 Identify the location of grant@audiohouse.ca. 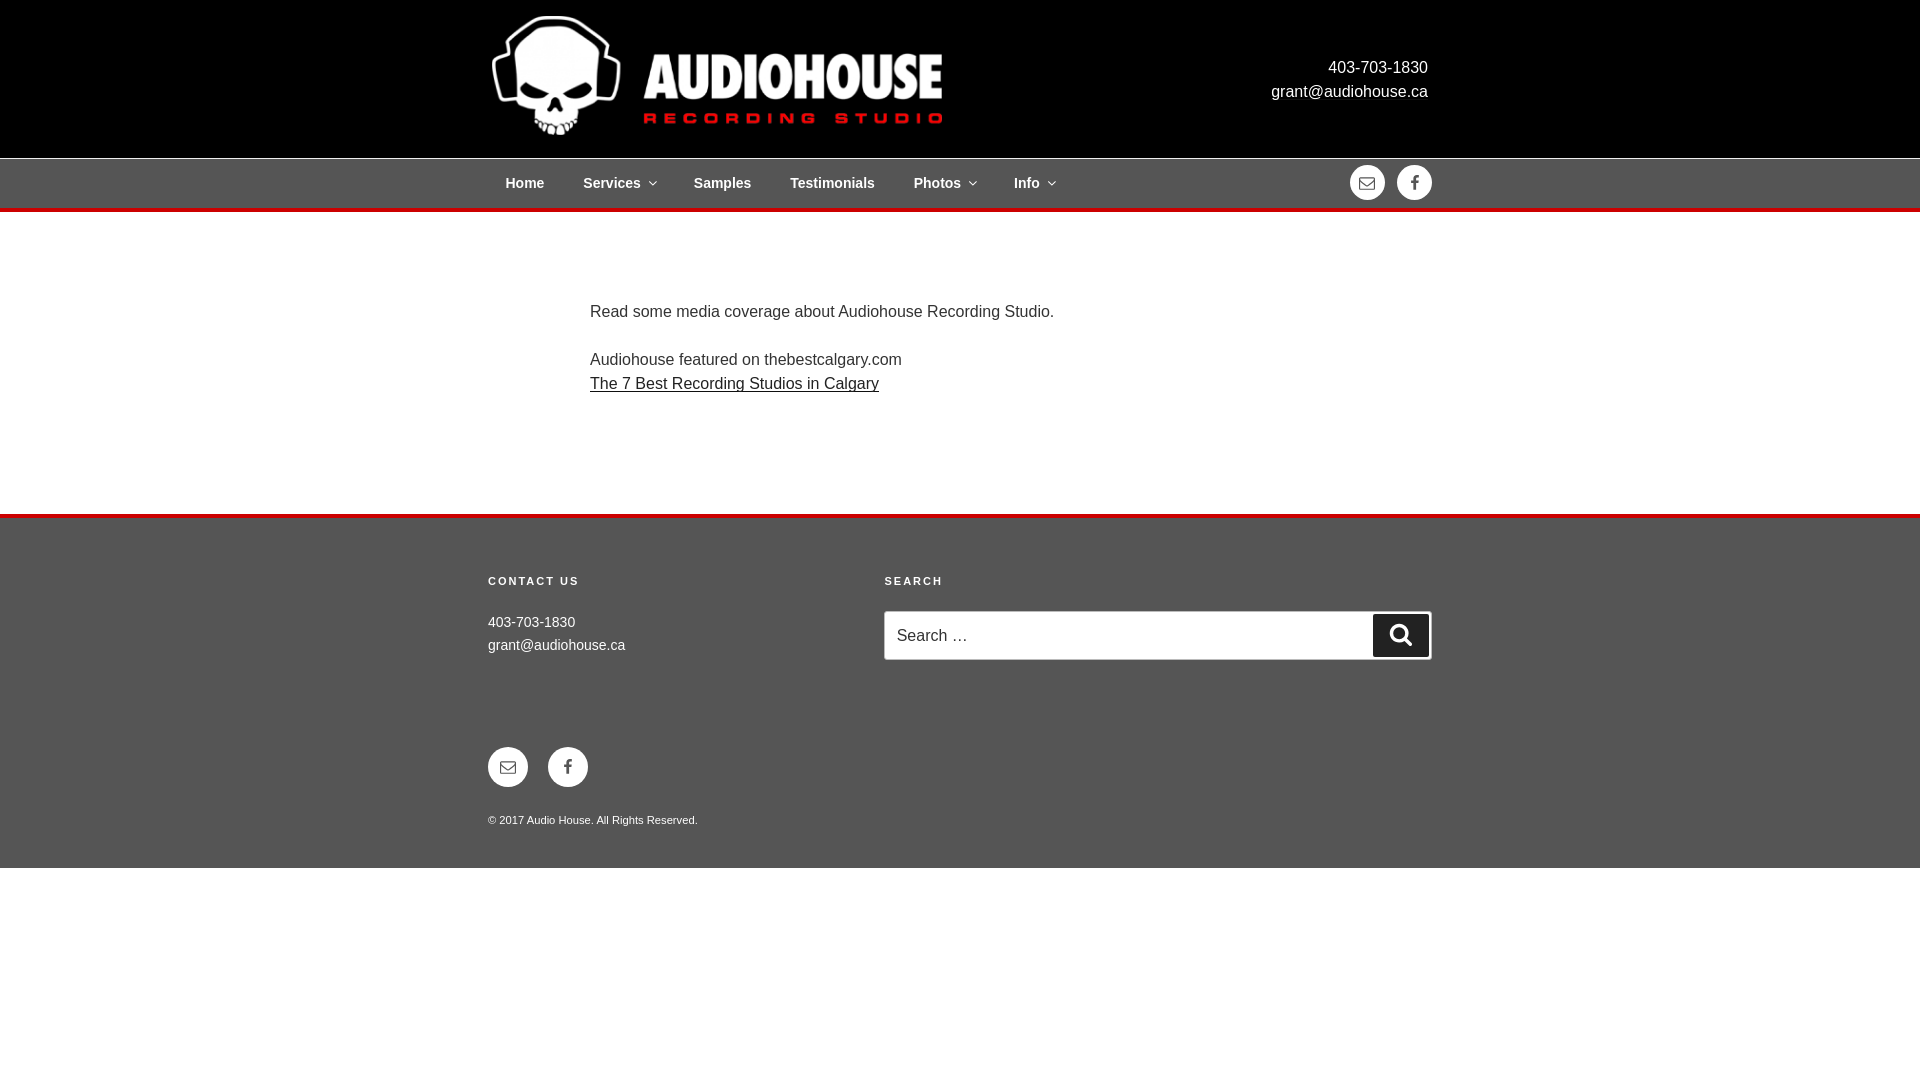
(556, 645).